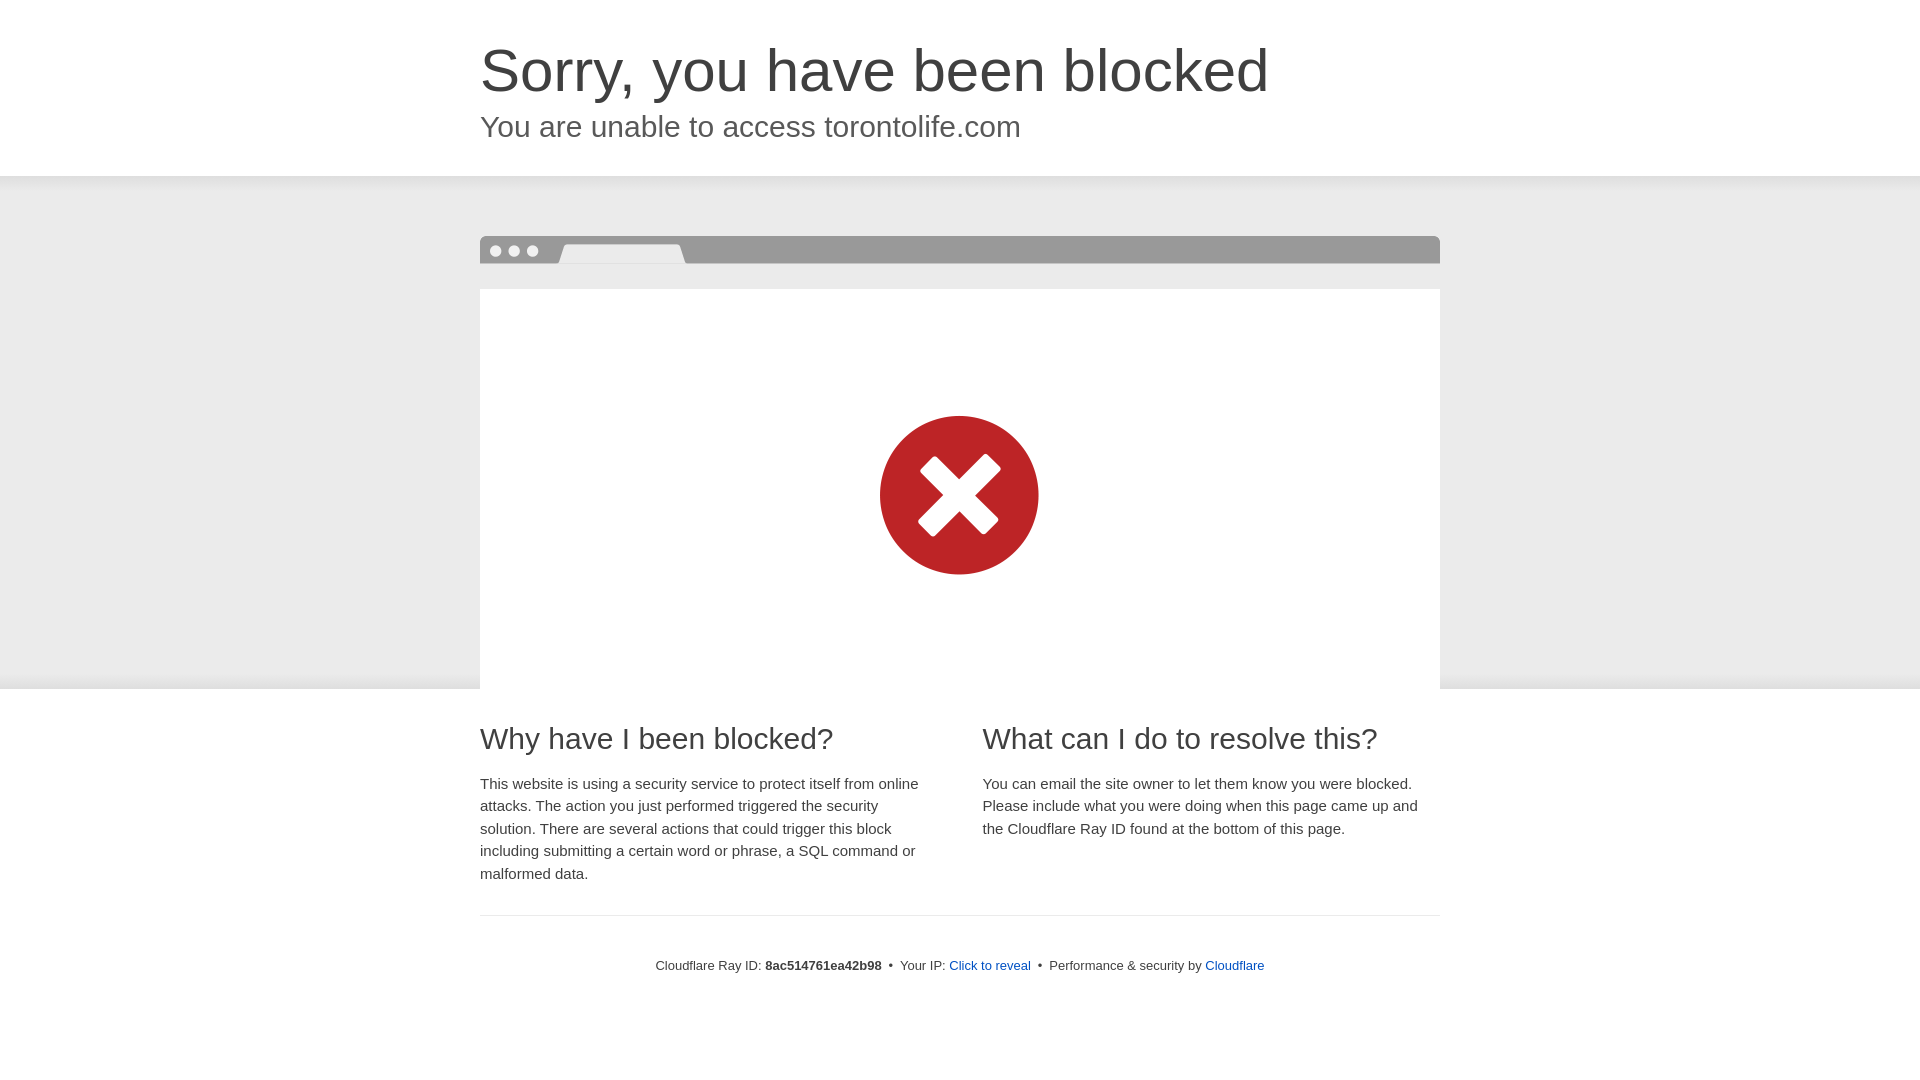 This screenshot has height=1080, width=1920. What do you see at coordinates (990, 966) in the screenshot?
I see `Click to reveal` at bounding box center [990, 966].